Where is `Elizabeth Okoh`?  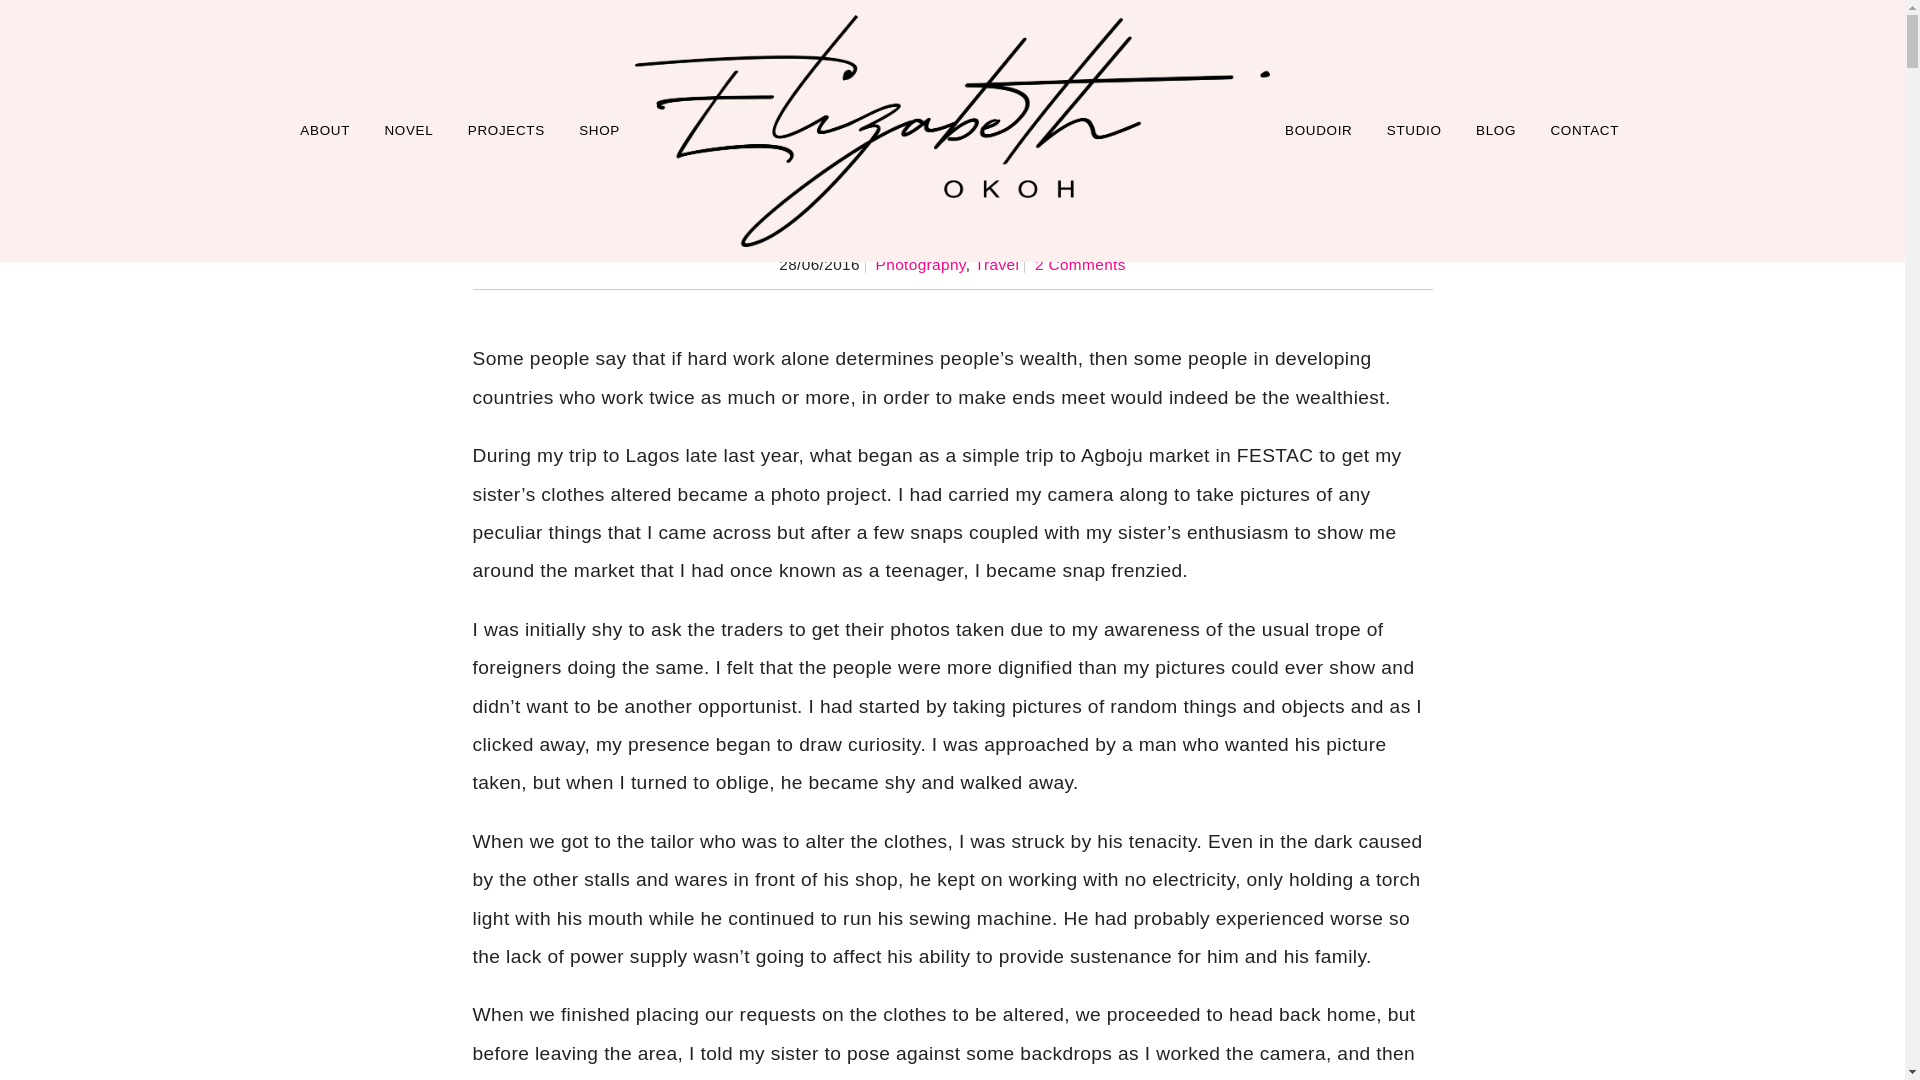 Elizabeth Okoh is located at coordinates (952, 131).